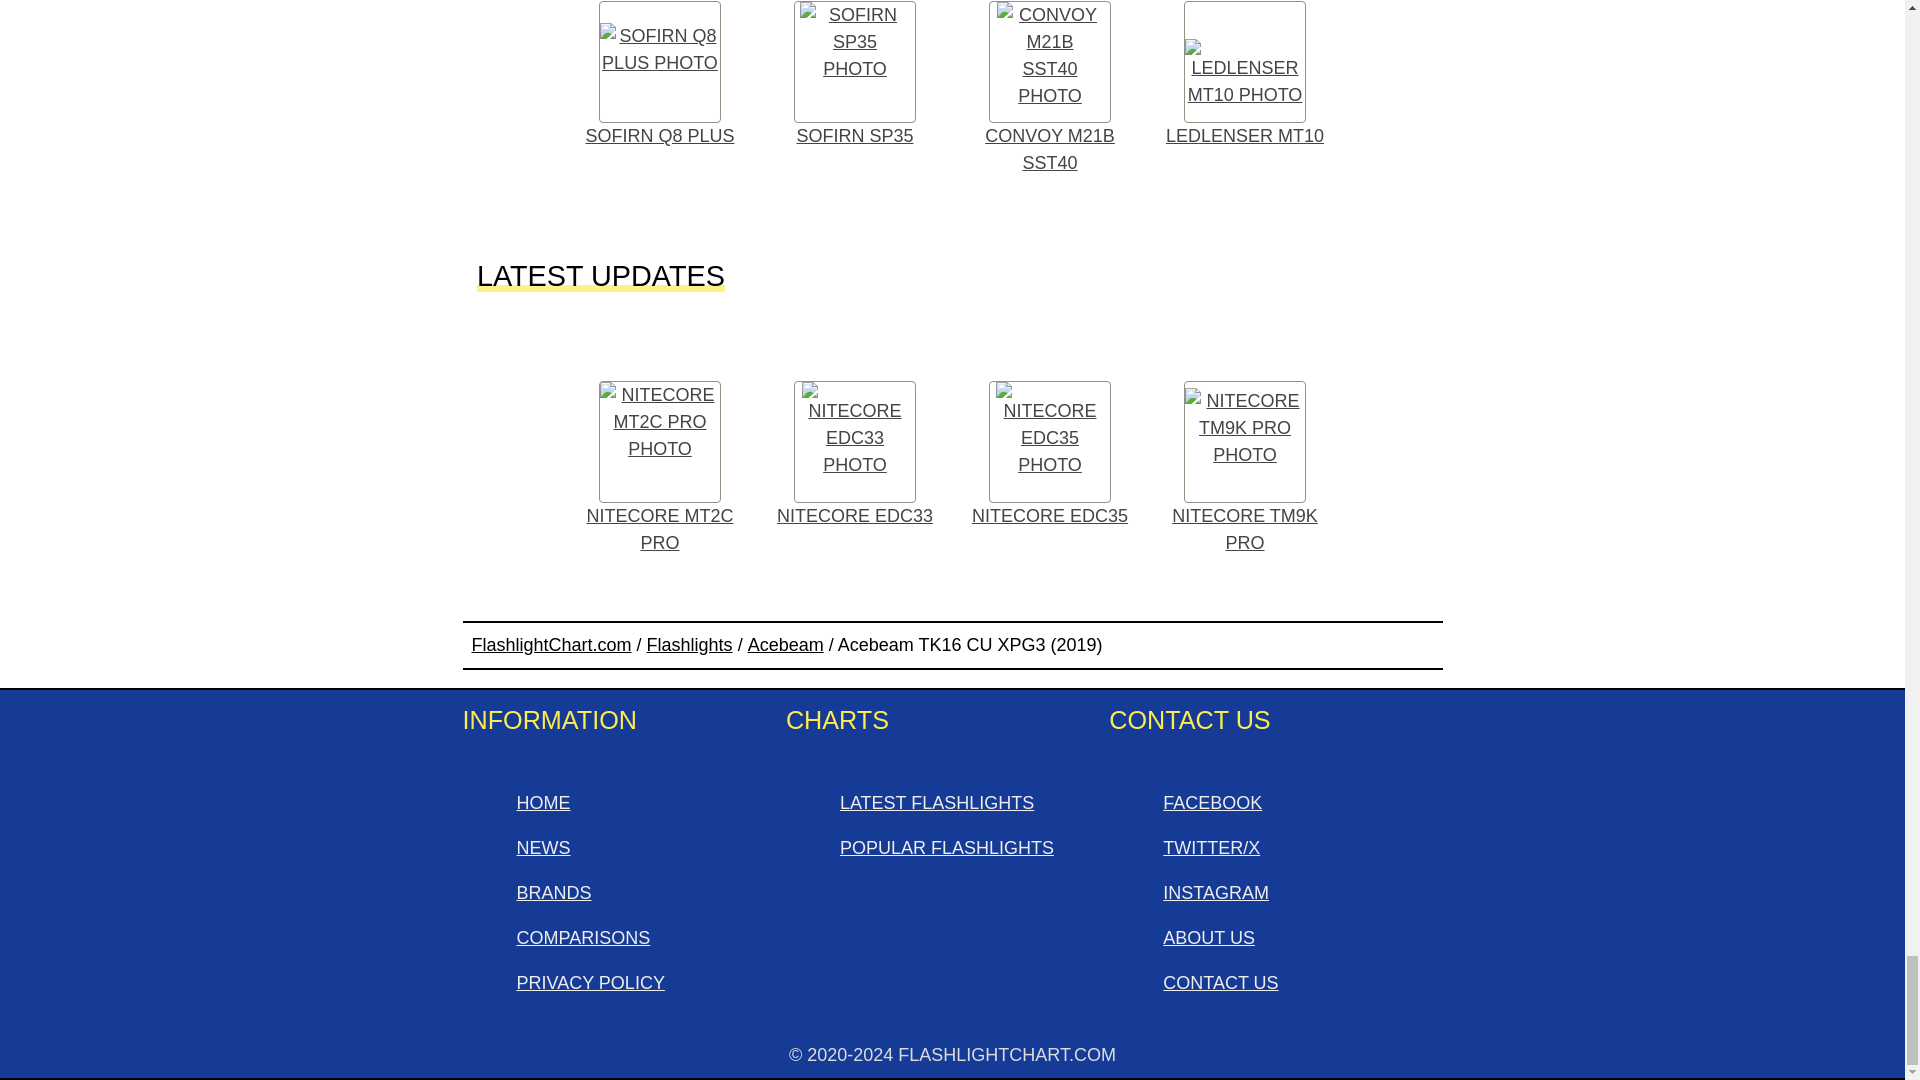 Image resolution: width=1920 pixels, height=1080 pixels. Describe the element at coordinates (583, 938) in the screenshot. I see `COMPARISONS` at that location.